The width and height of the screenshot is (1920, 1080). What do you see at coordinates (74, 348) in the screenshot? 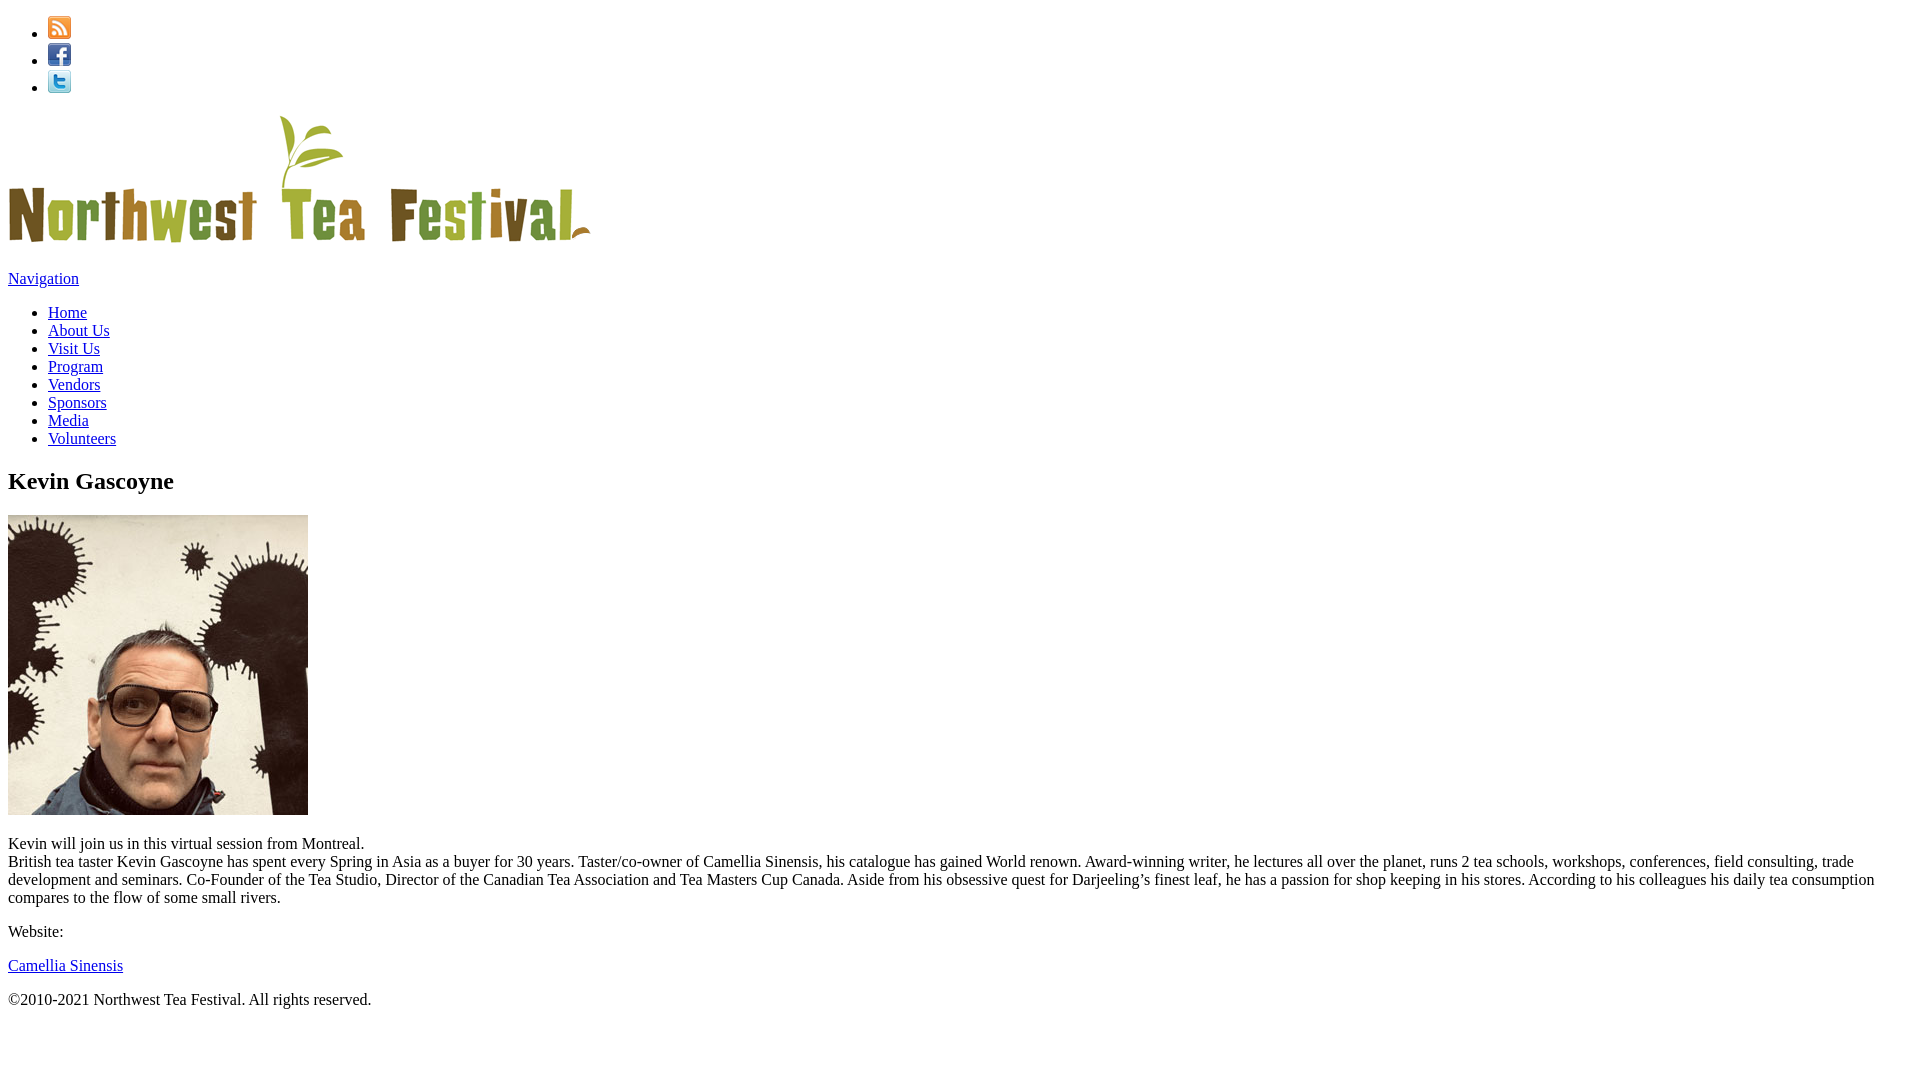
I see `Visit Us` at bounding box center [74, 348].